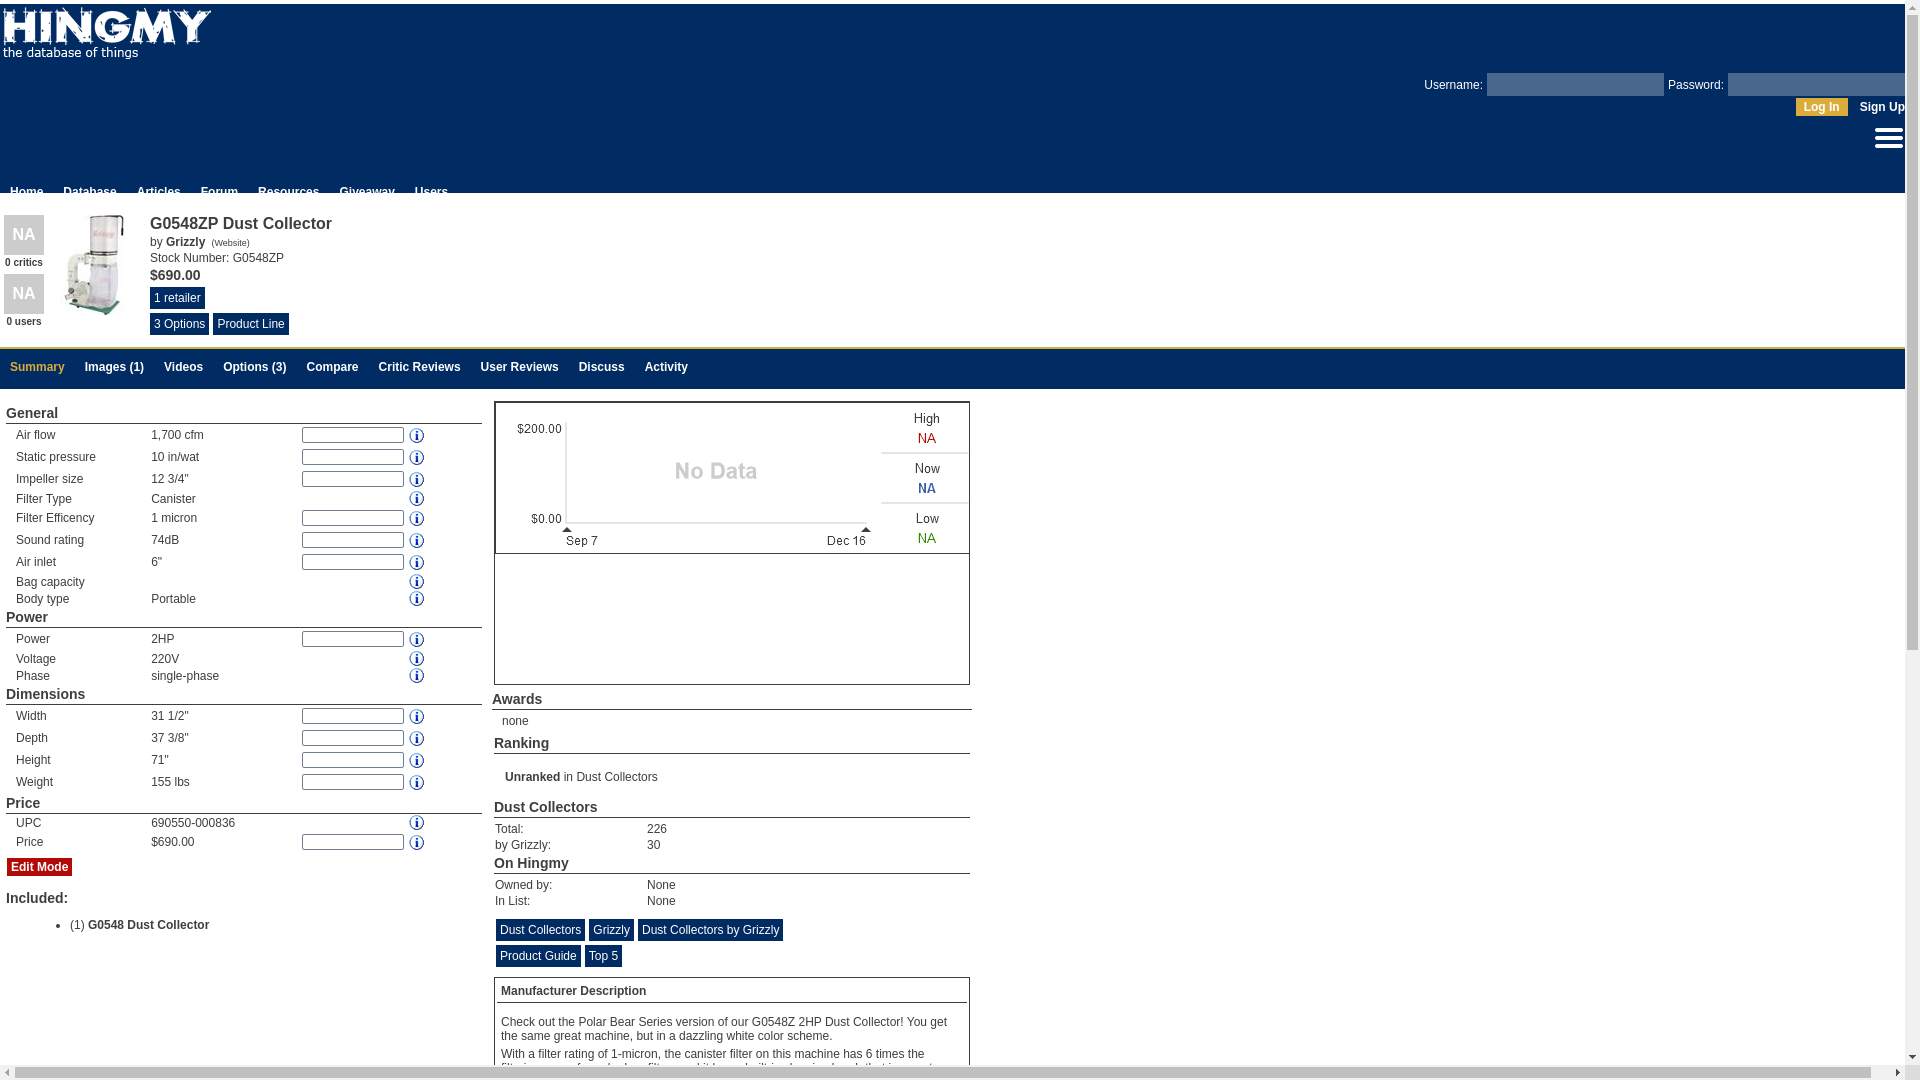 Image resolution: width=1920 pixels, height=1080 pixels. What do you see at coordinates (250, 324) in the screenshot?
I see `View the entire product line.` at bounding box center [250, 324].